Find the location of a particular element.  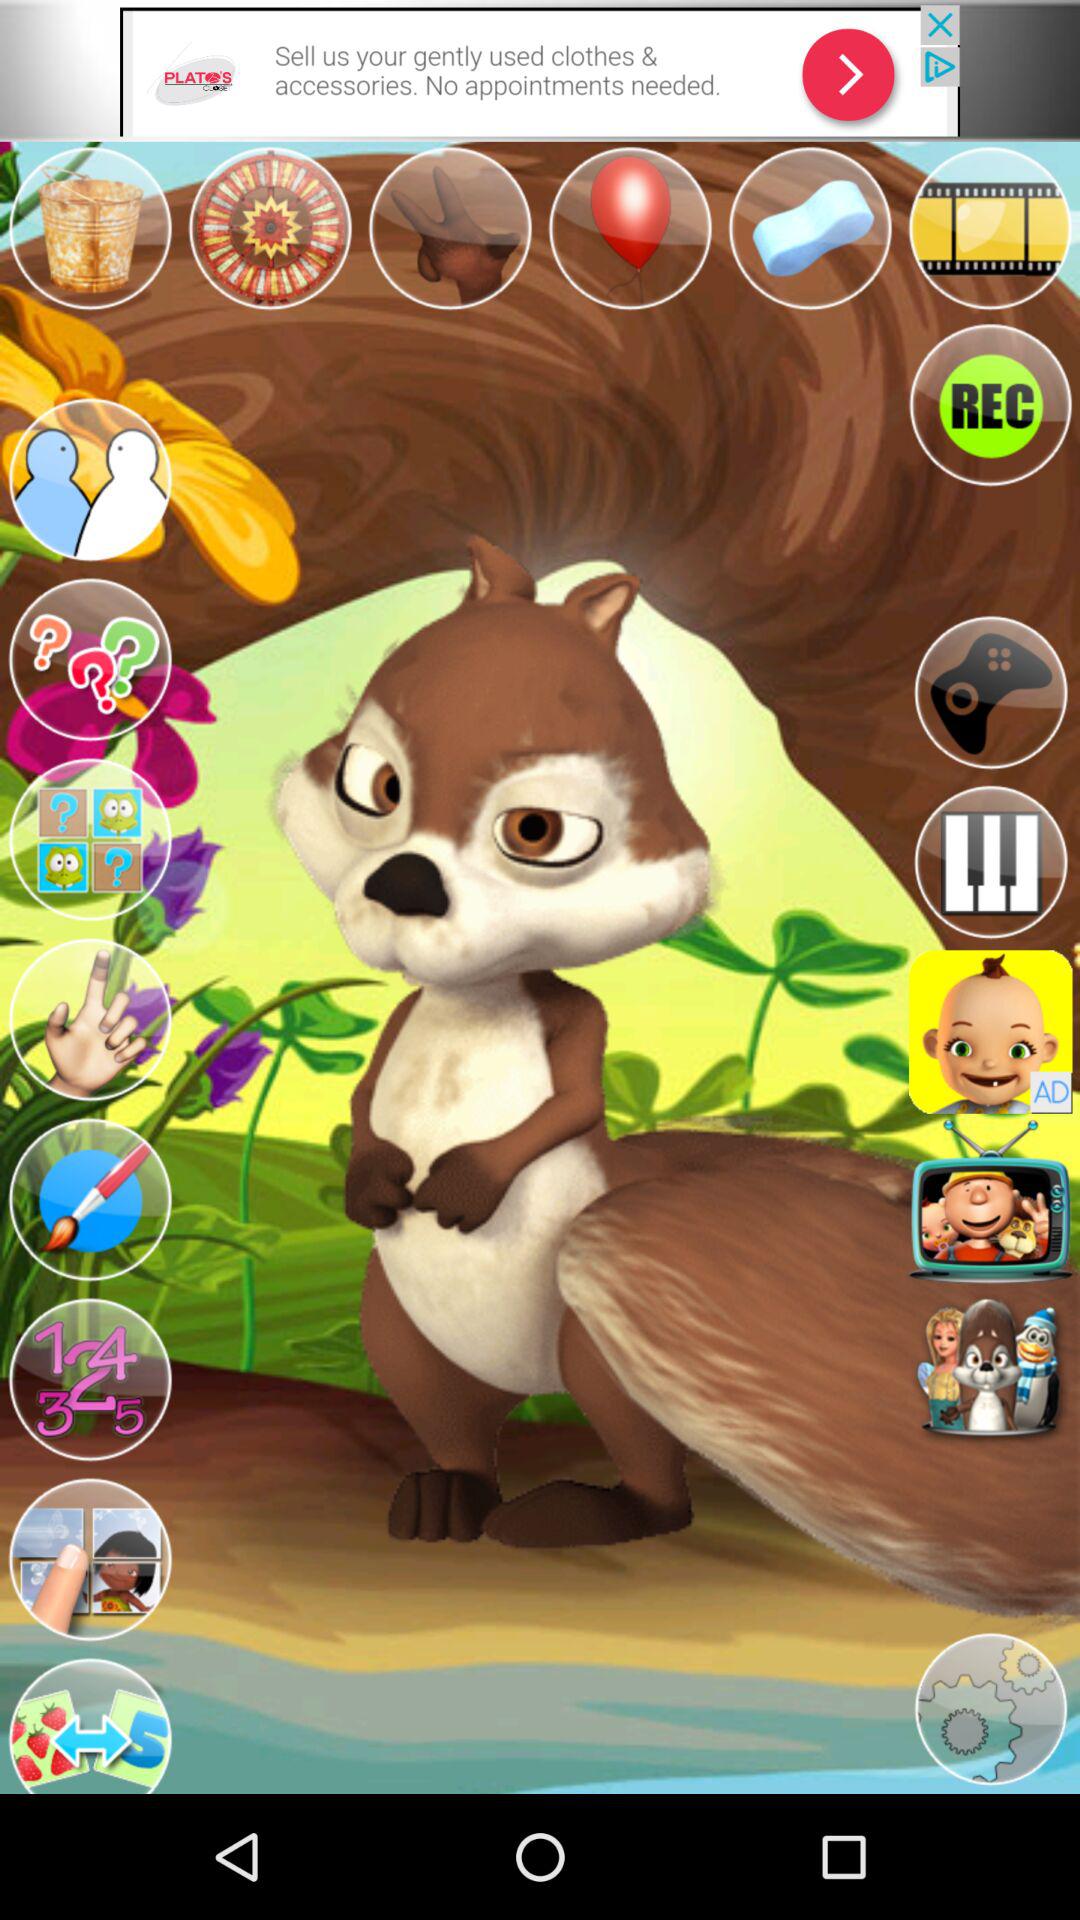

play option is located at coordinates (990, 692).